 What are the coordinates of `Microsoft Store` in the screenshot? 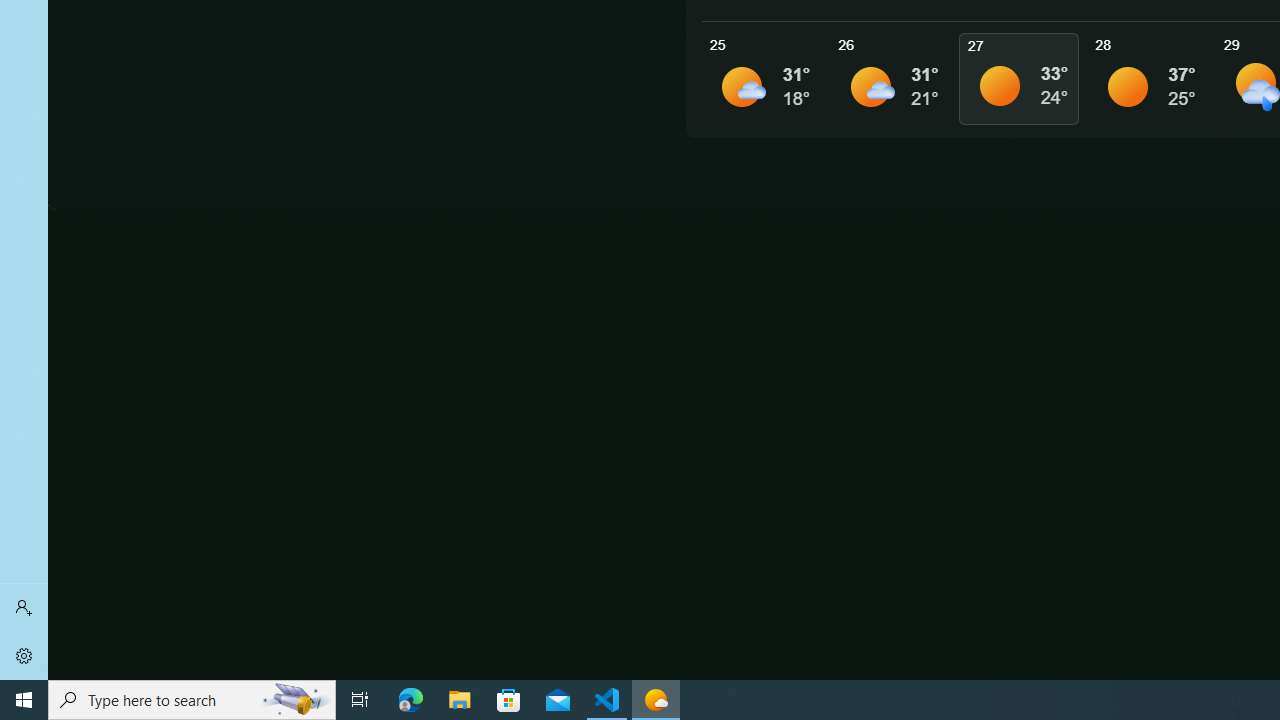 It's located at (509, 700).